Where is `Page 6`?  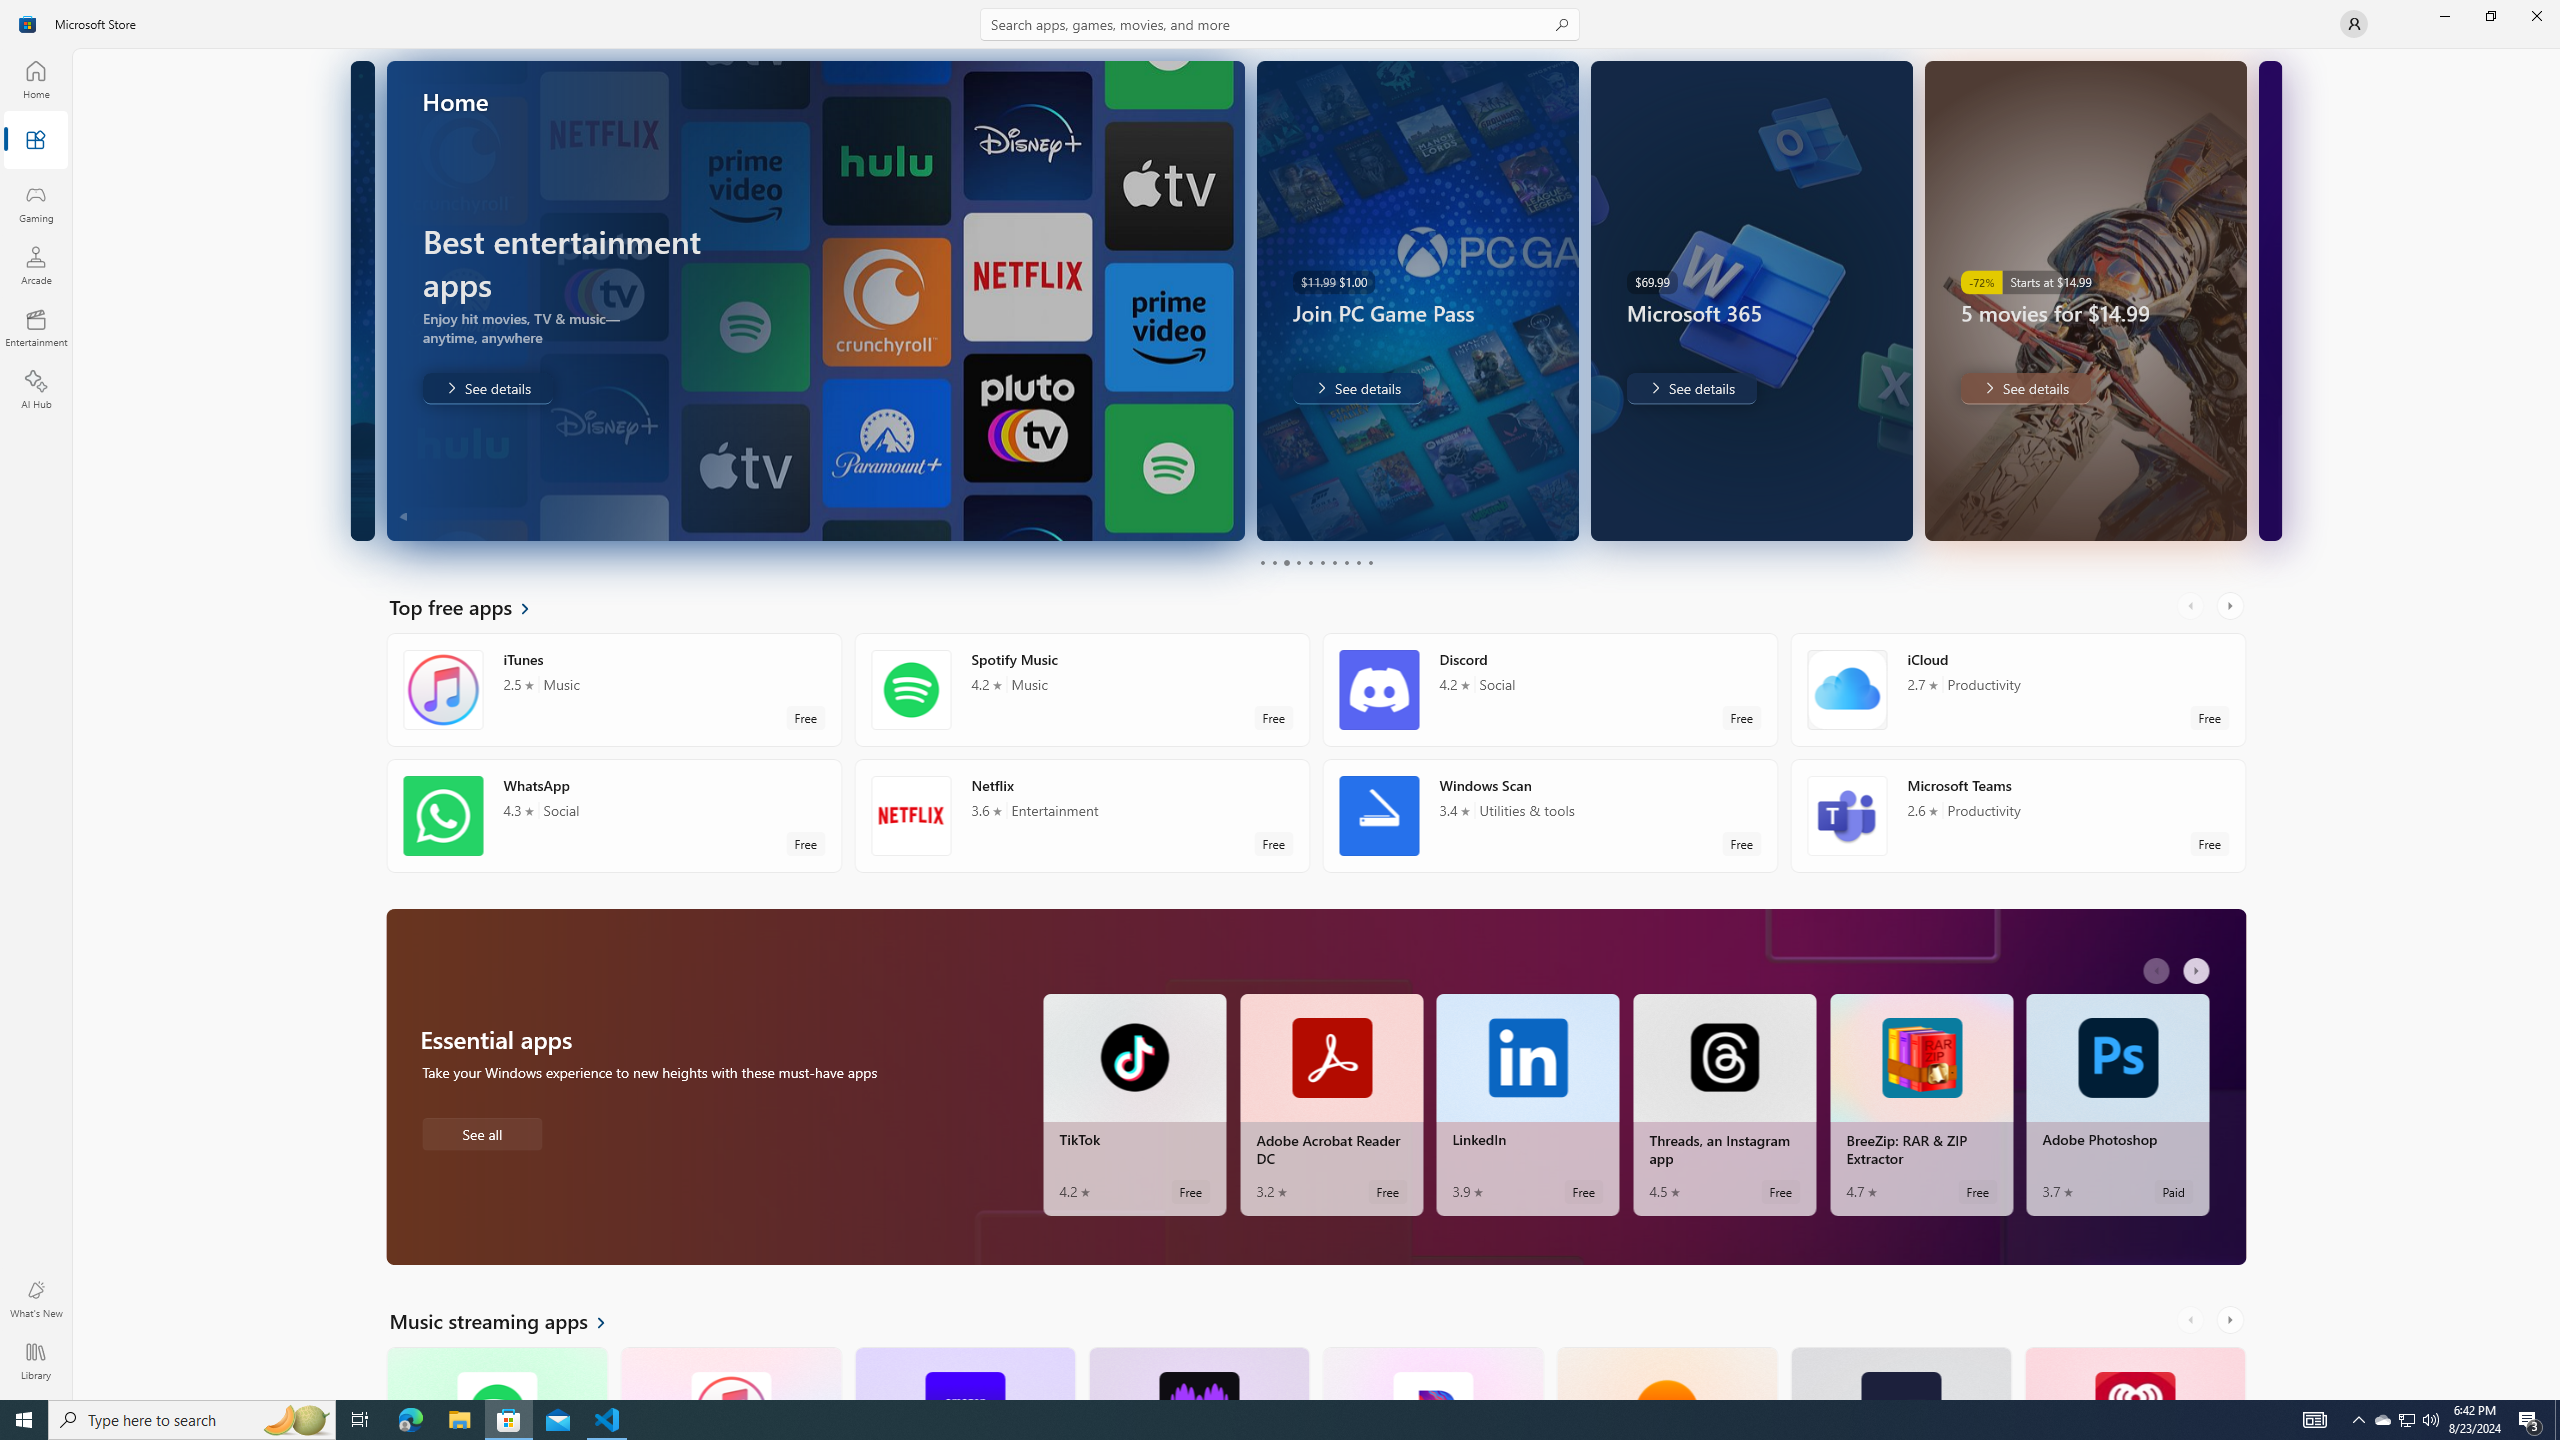
Page 6 is located at coordinates (1322, 562).